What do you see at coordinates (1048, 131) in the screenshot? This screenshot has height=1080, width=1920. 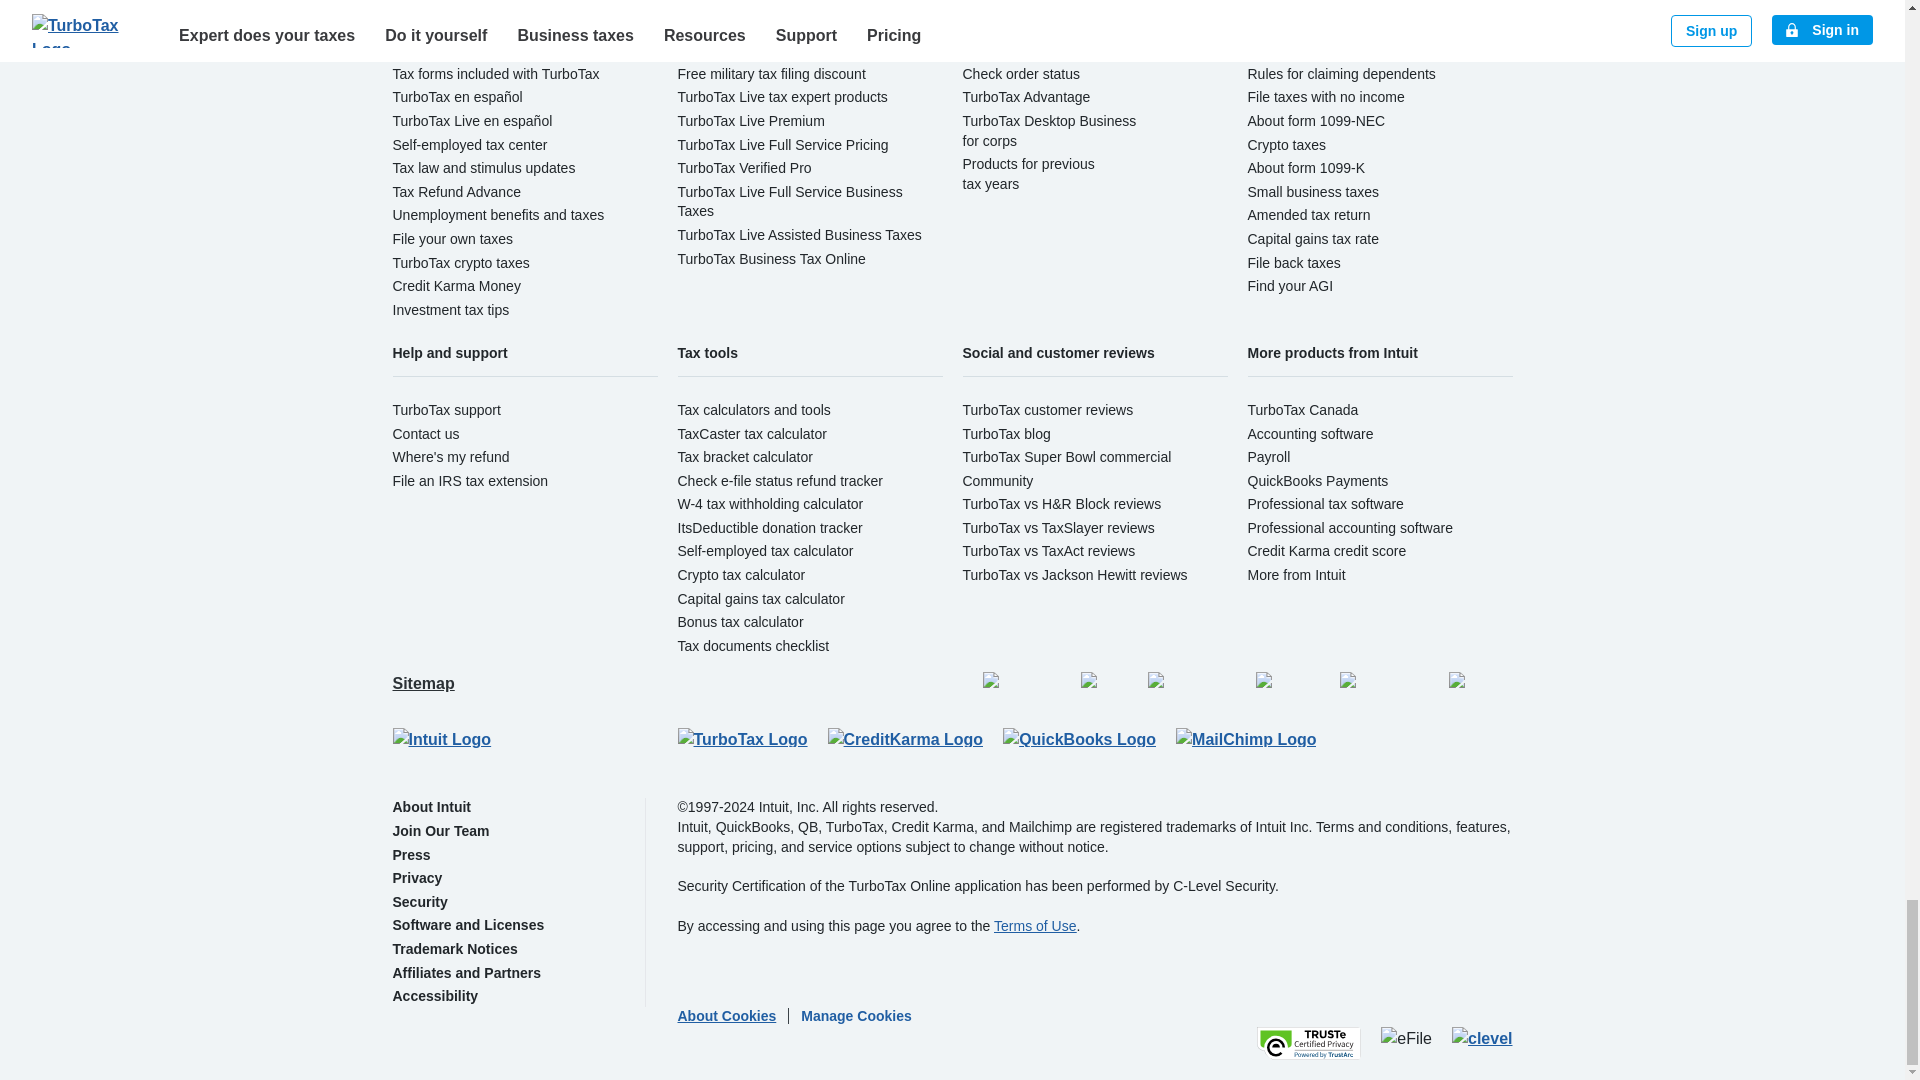 I see `TurboTax Business for corps` at bounding box center [1048, 131].